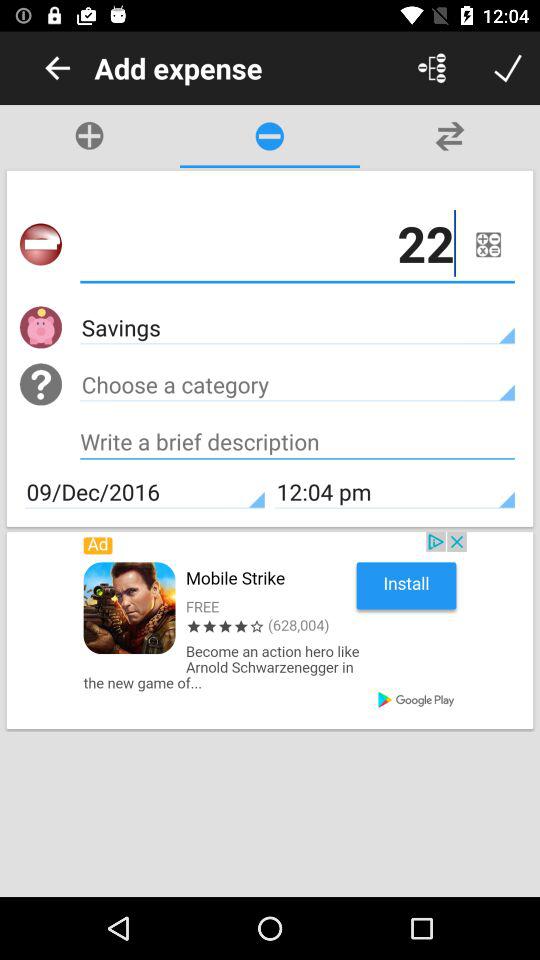 The height and width of the screenshot is (960, 540). I want to click on done, so click(508, 68).